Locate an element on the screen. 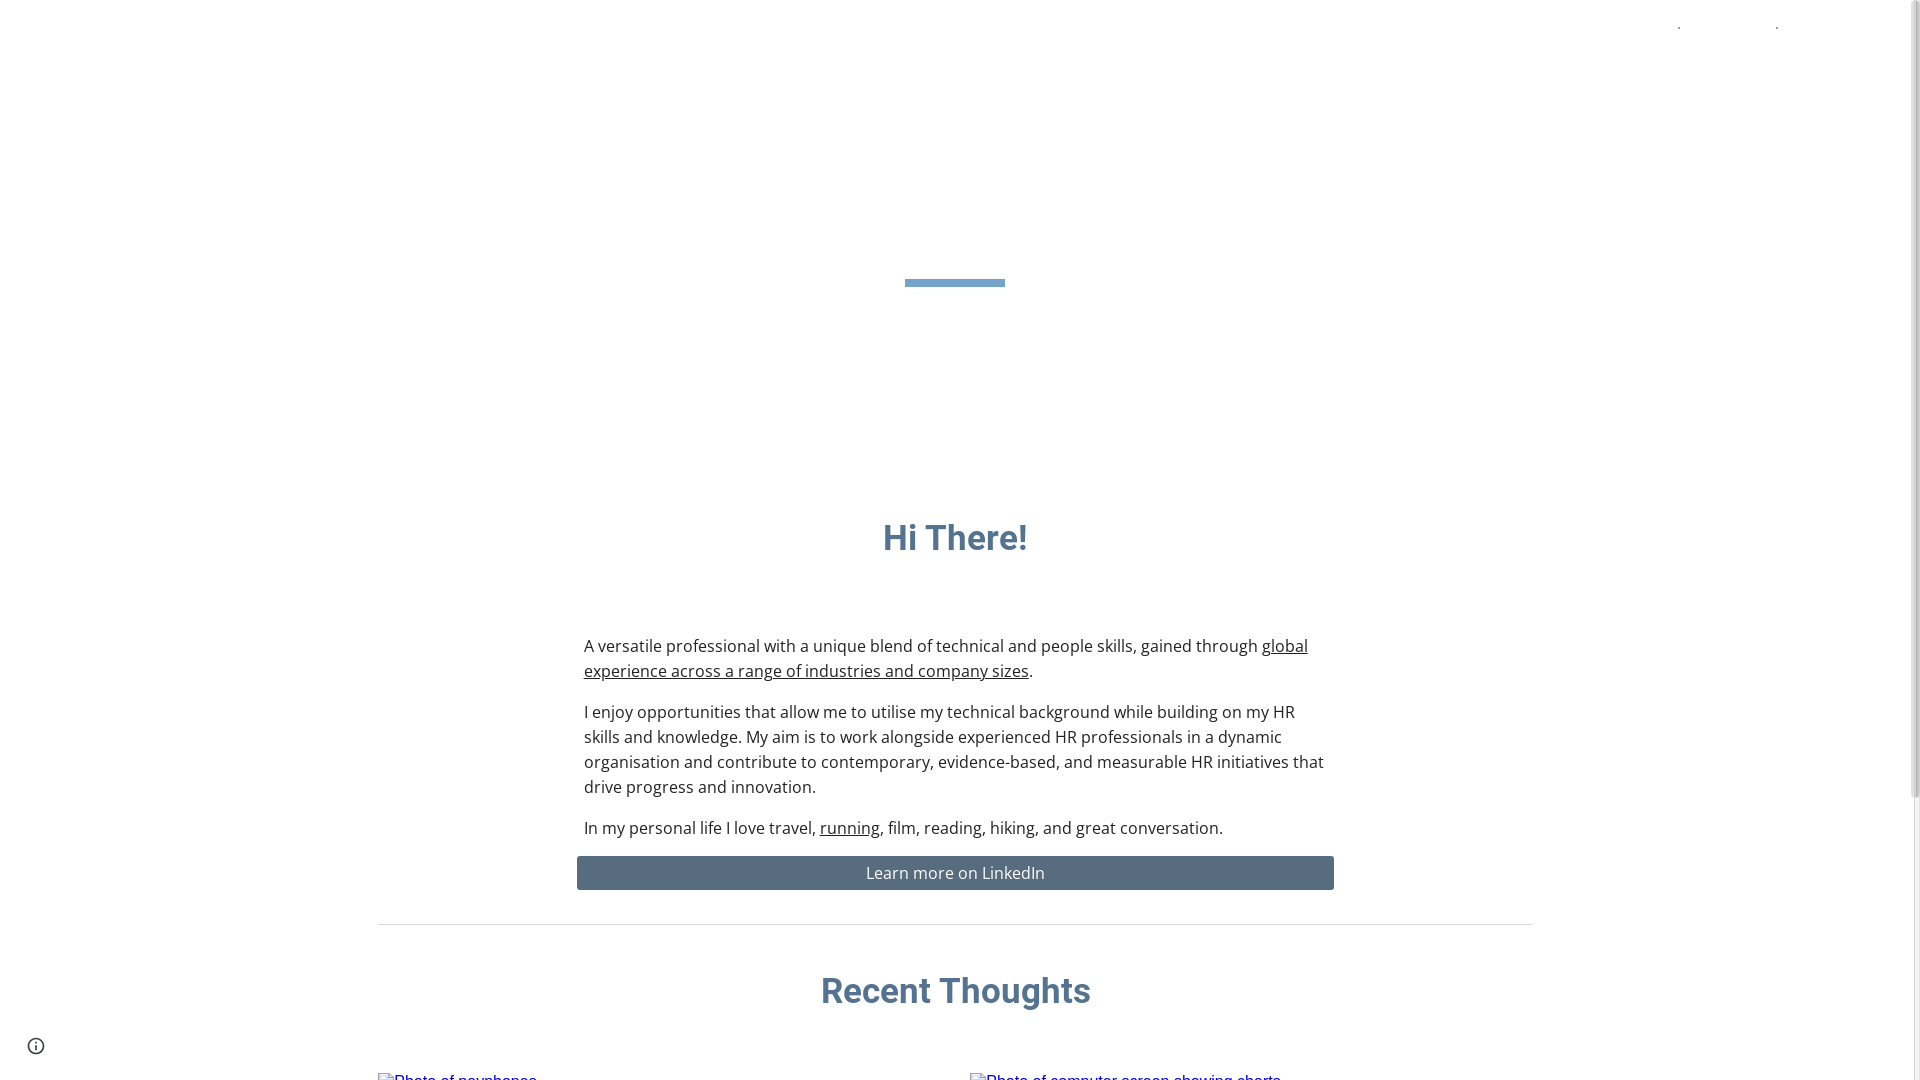 The image size is (1920, 1080). Thoughts is located at coordinates (1728, 28).